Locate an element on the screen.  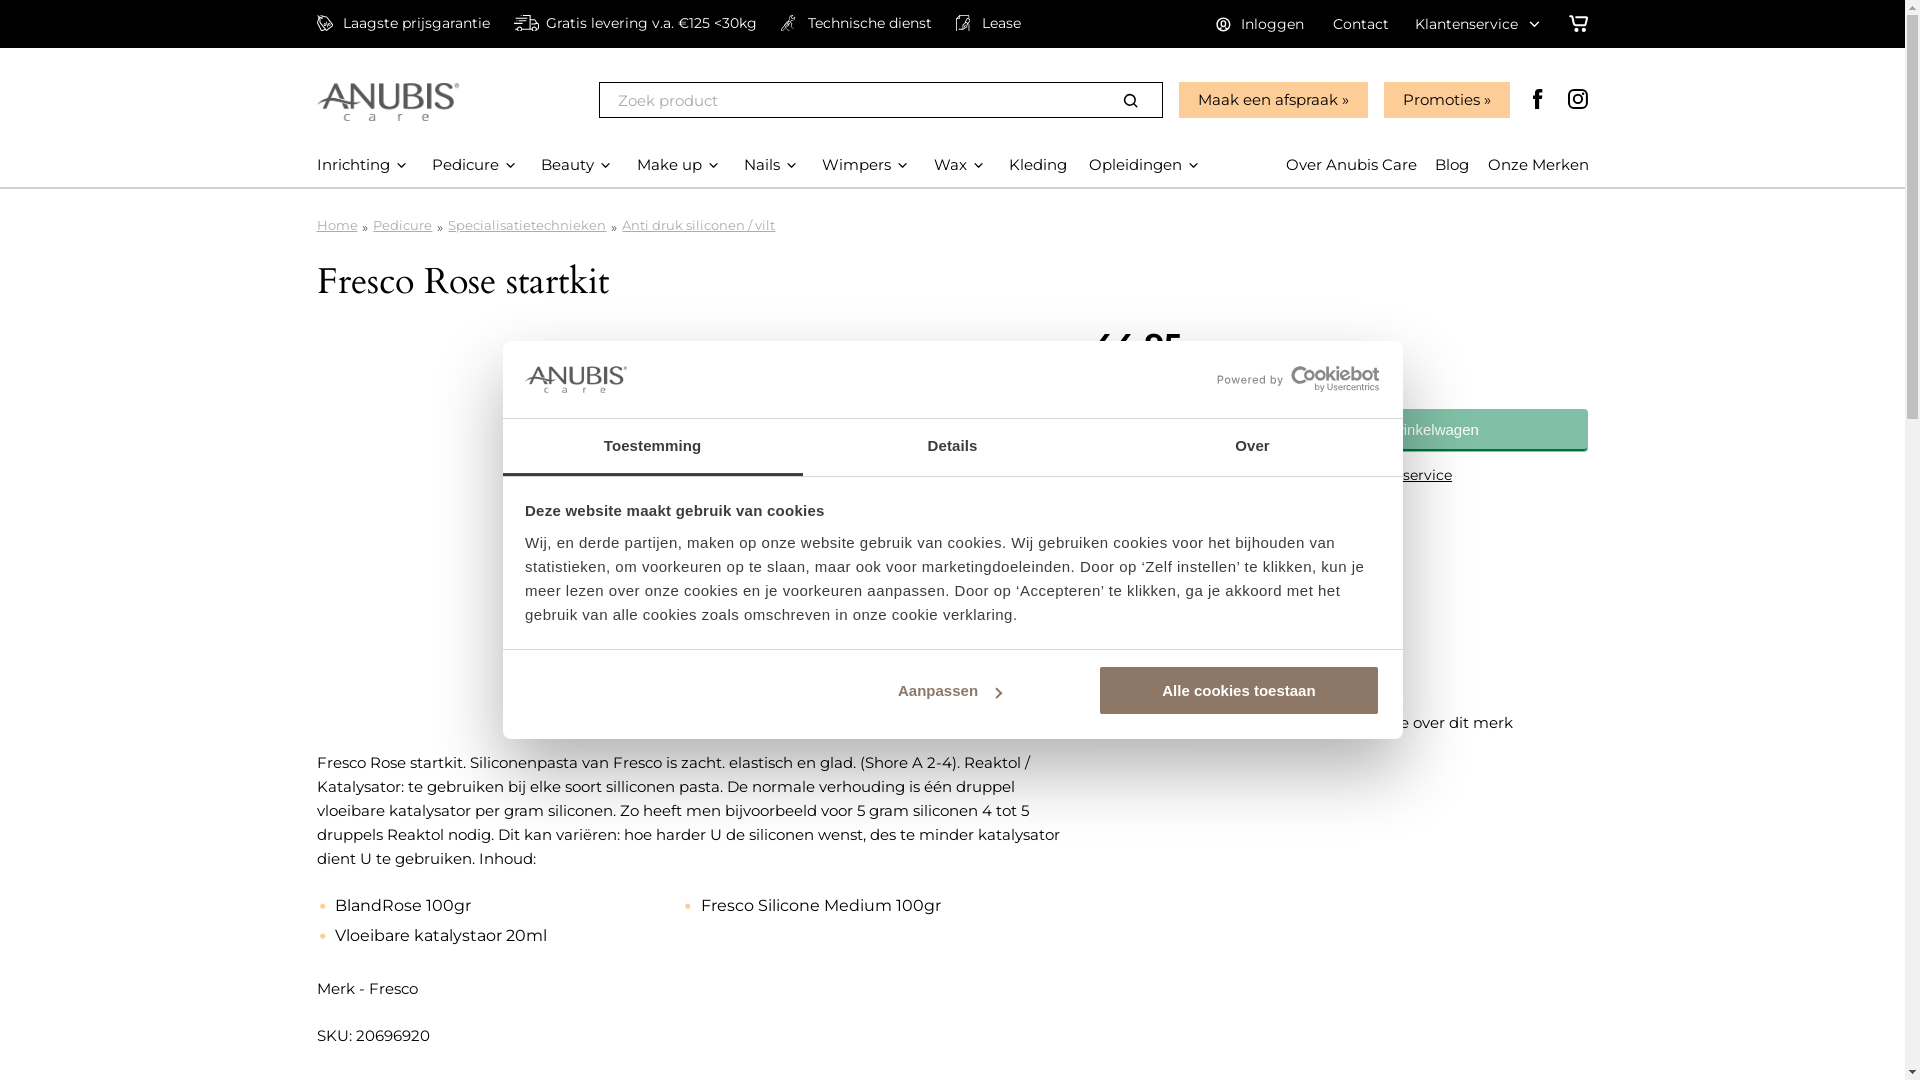
klantenservice is located at coordinates (1402, 475).